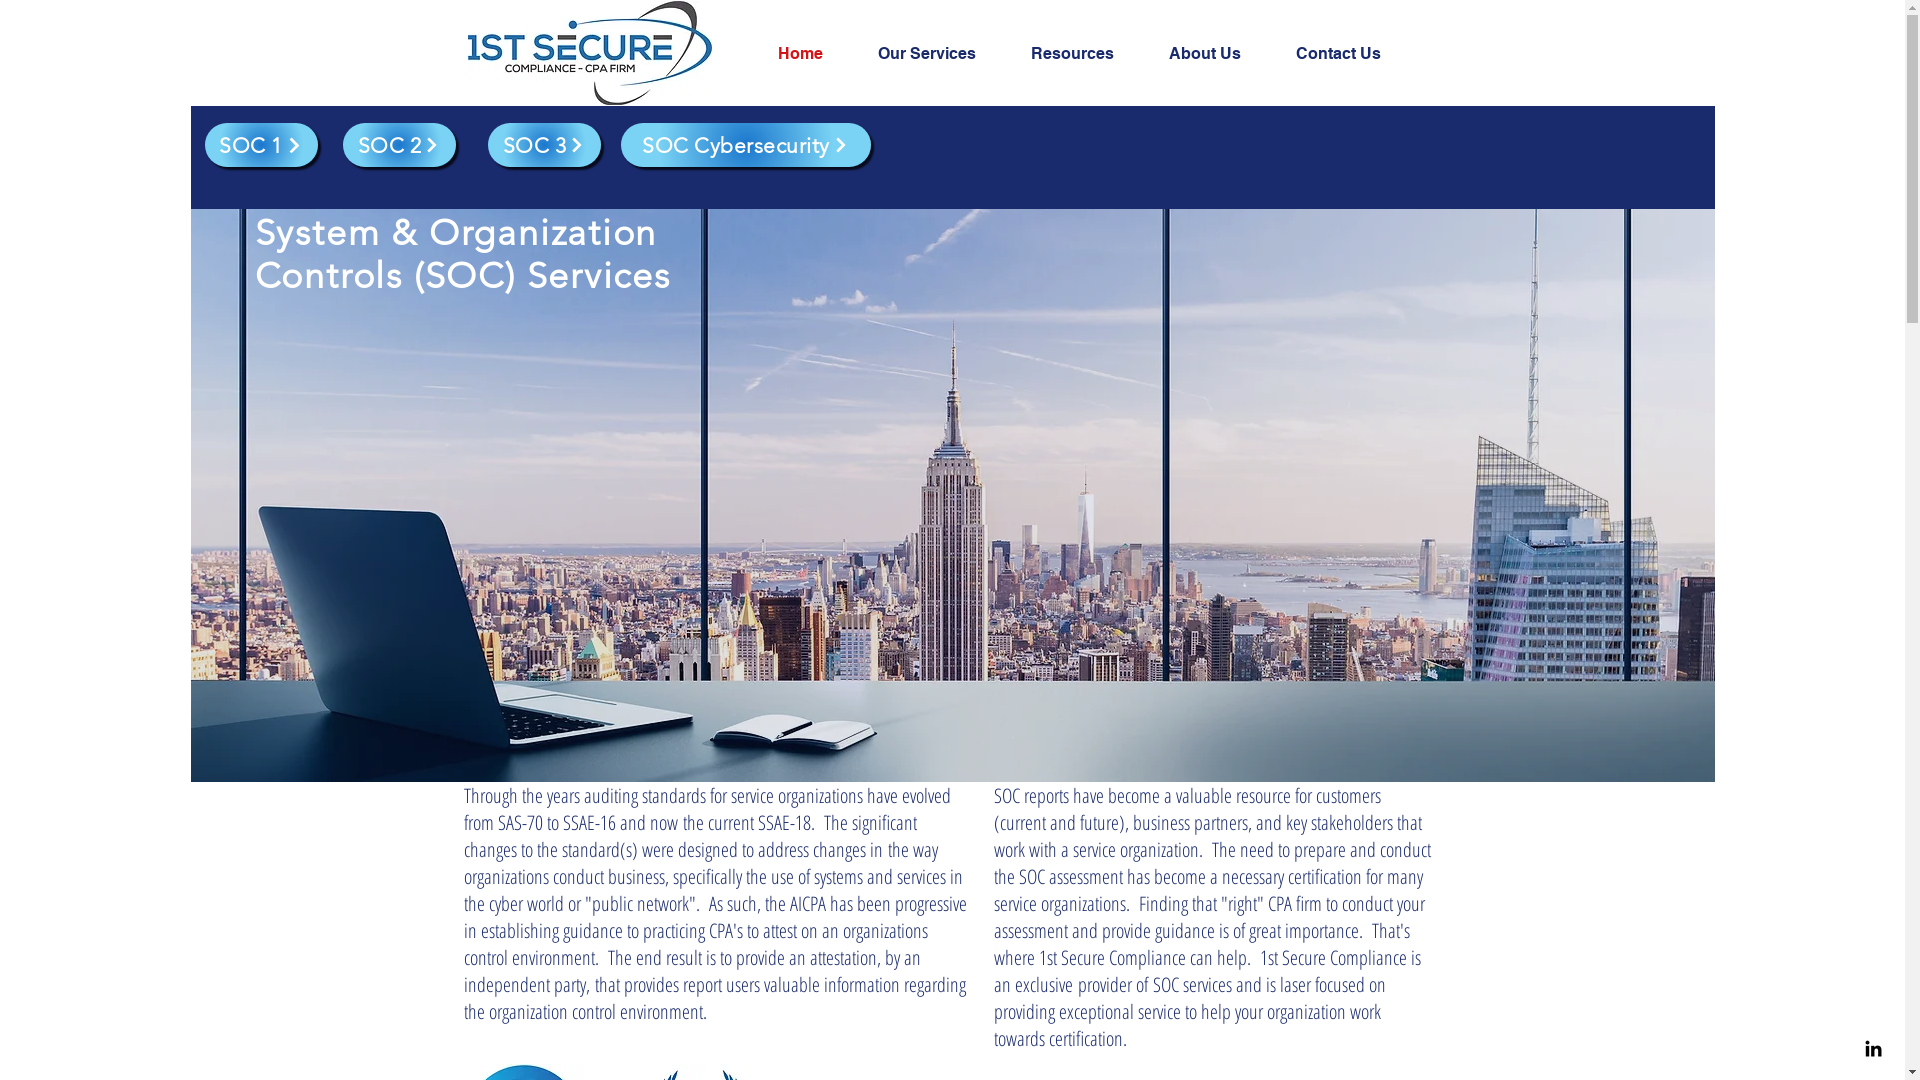  I want to click on Our Services, so click(938, 54).